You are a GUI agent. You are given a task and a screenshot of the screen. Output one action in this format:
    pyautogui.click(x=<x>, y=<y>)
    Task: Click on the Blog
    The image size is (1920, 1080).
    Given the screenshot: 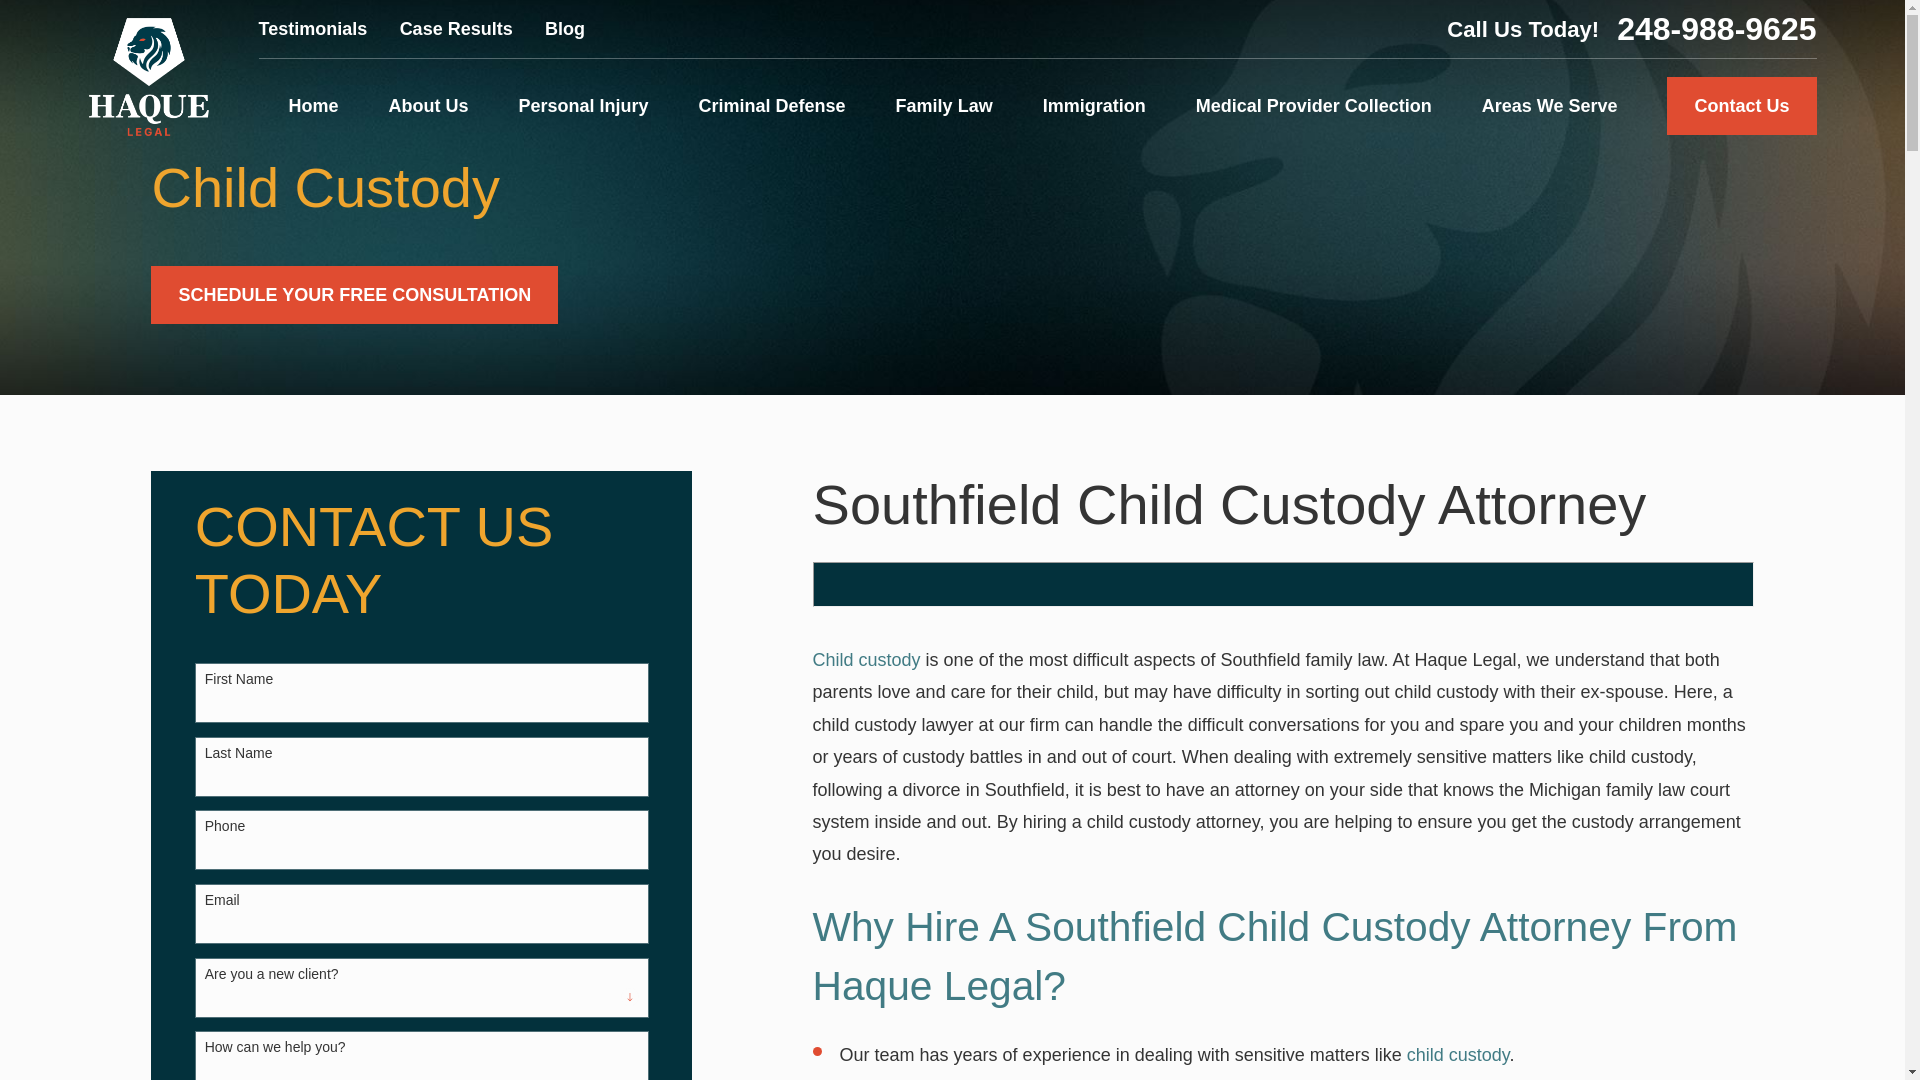 What is the action you would take?
    pyautogui.click(x=565, y=28)
    